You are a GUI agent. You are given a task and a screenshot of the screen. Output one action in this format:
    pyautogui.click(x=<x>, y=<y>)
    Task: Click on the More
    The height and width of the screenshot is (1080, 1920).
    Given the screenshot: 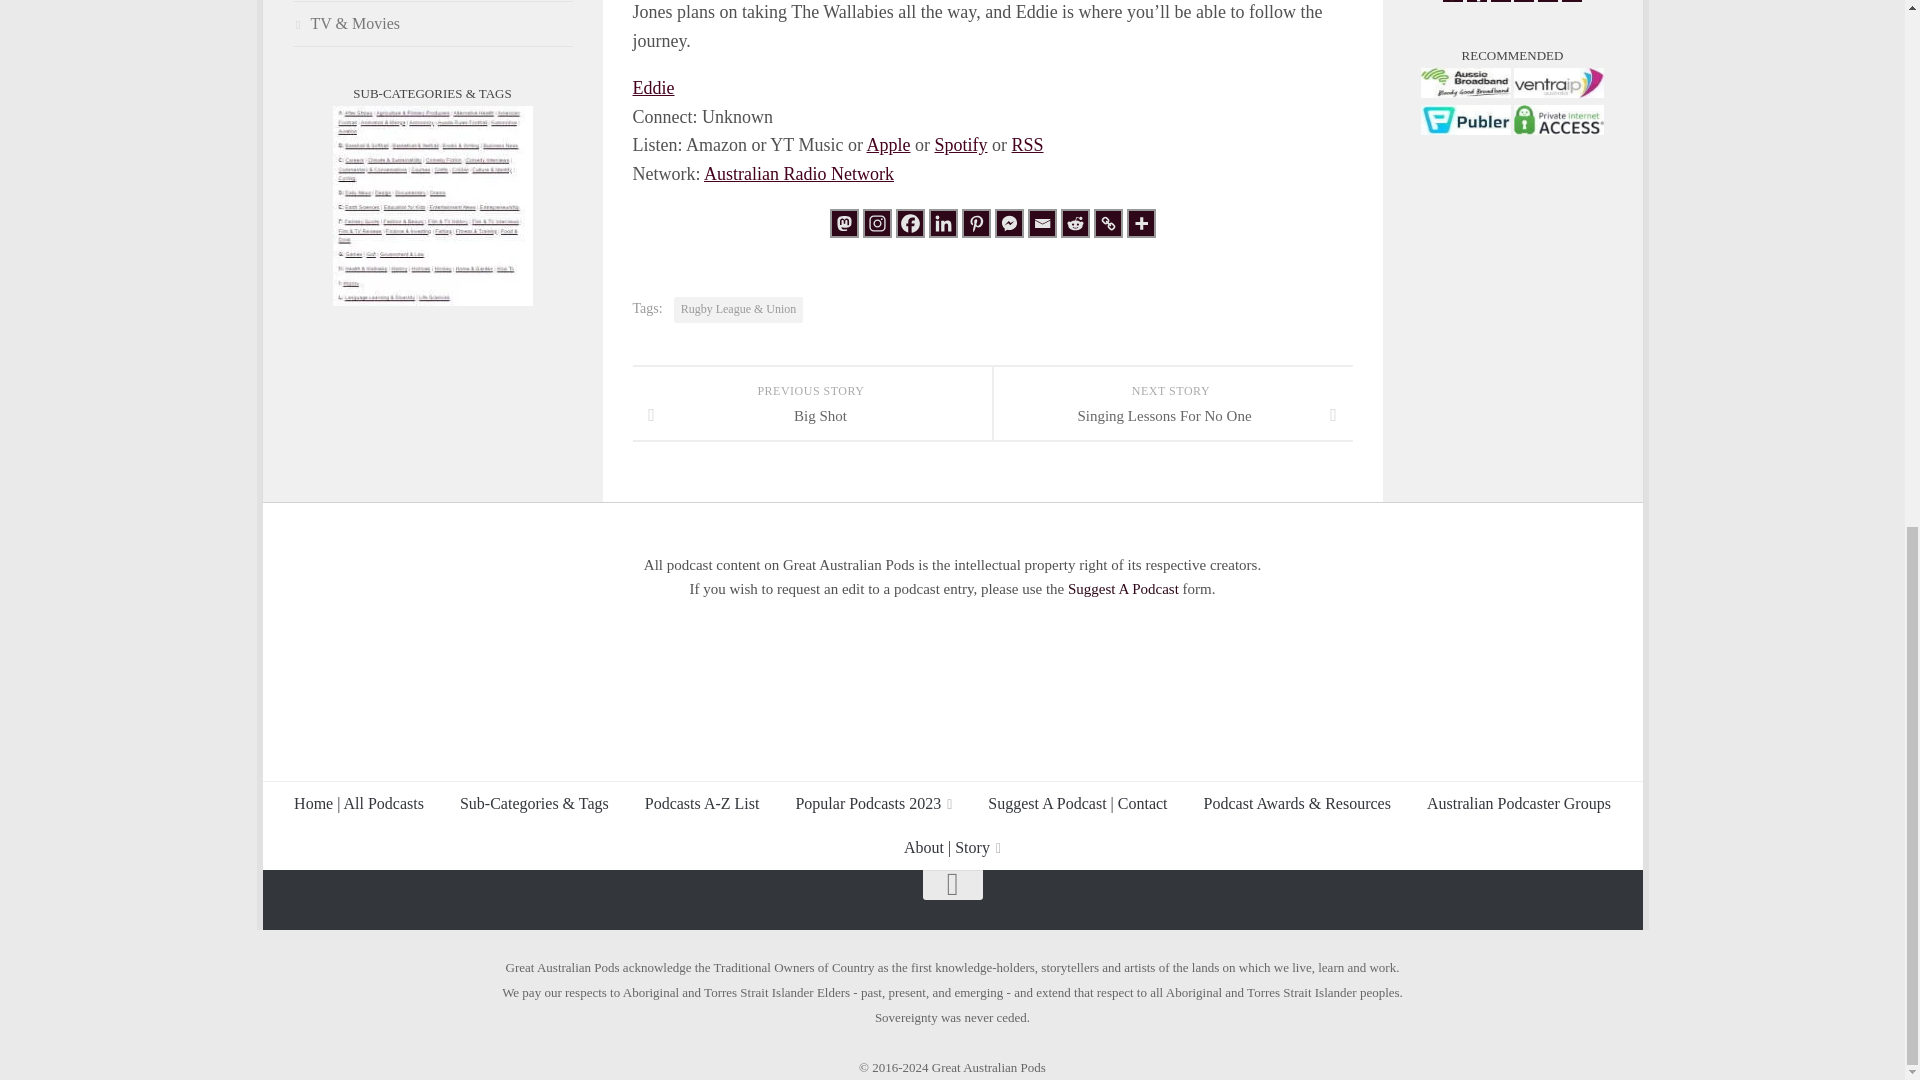 What is the action you would take?
    pyautogui.click(x=1140, y=223)
    